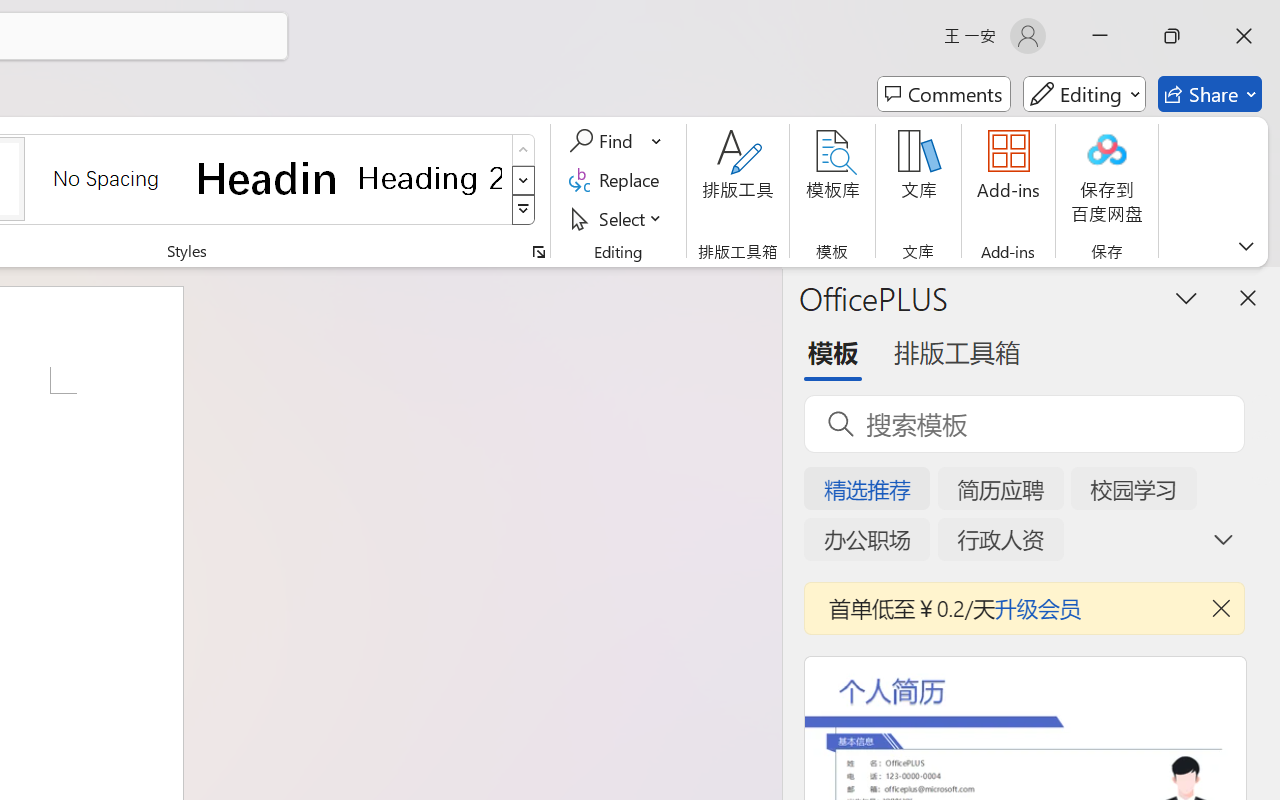 This screenshot has width=1280, height=800. What do you see at coordinates (1244, 36) in the screenshot?
I see `Close` at bounding box center [1244, 36].